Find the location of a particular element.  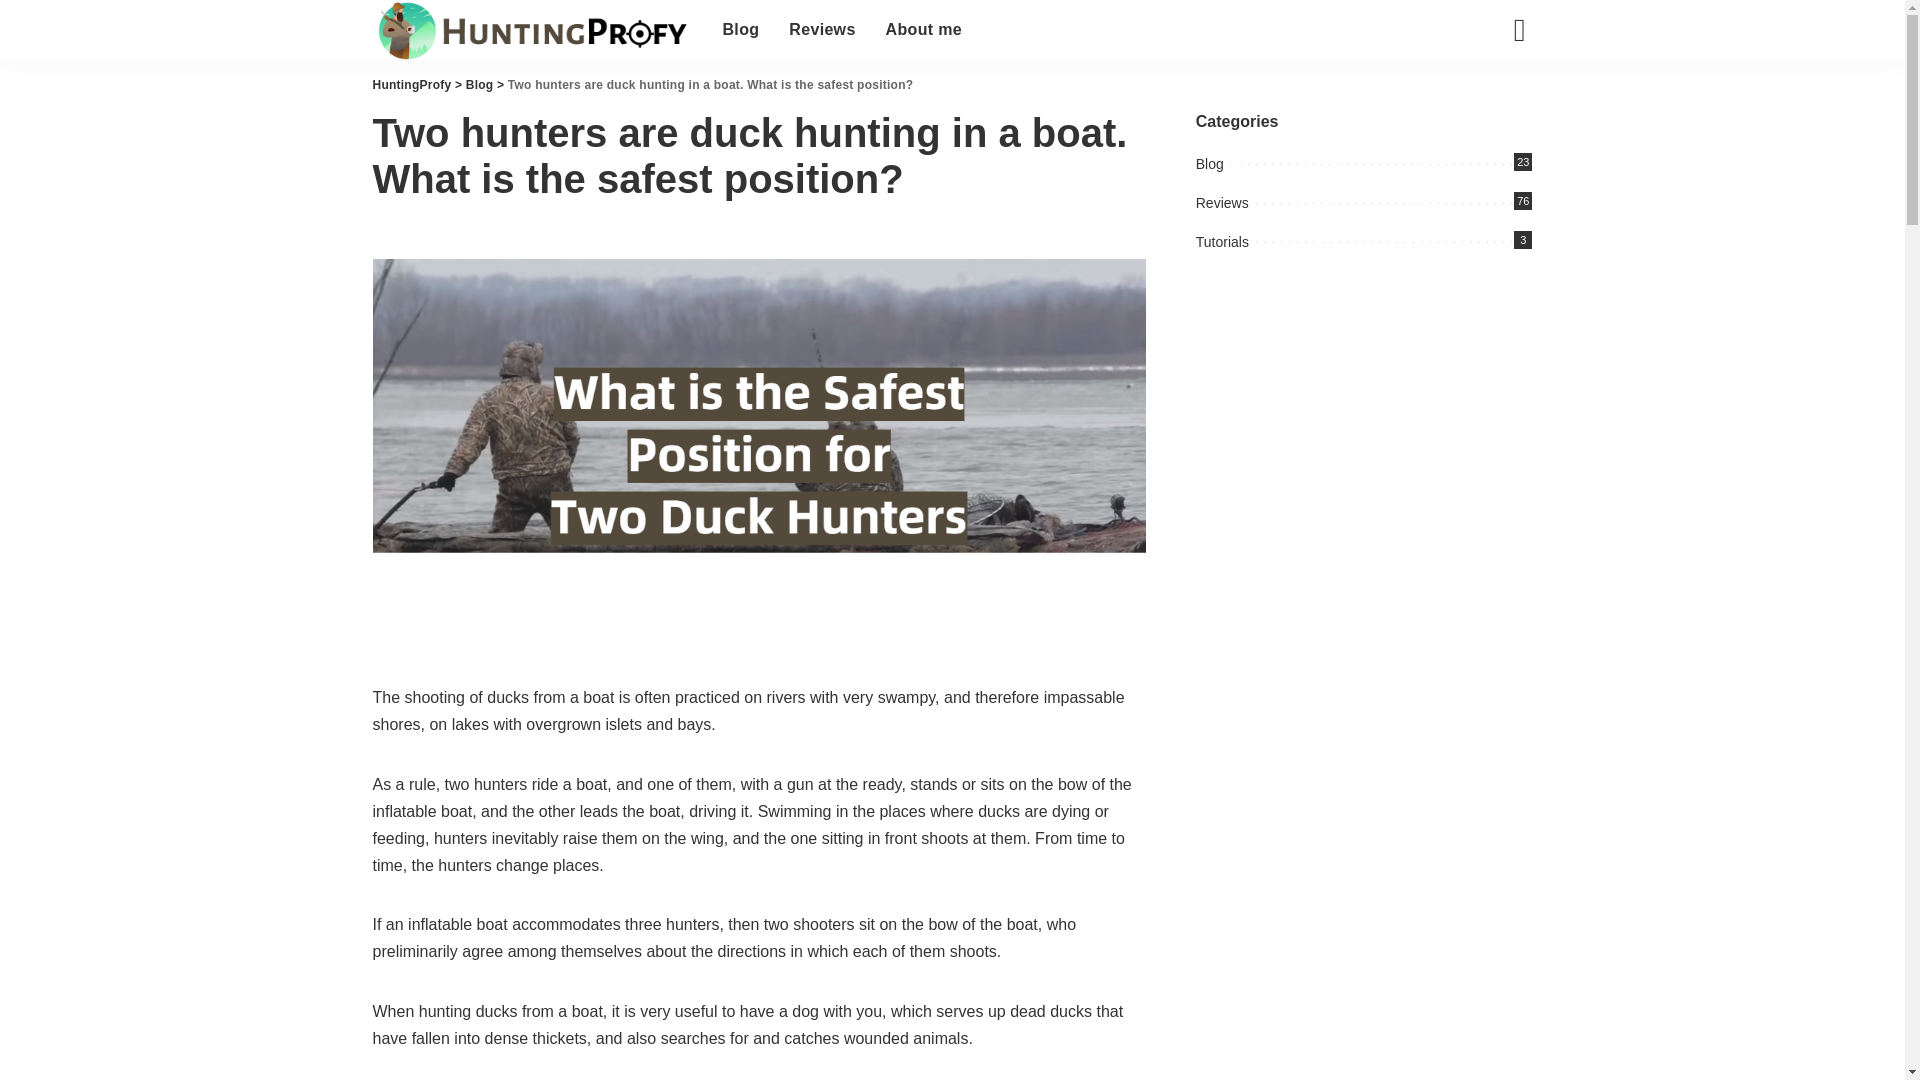

HuntingProfy is located at coordinates (532, 30).